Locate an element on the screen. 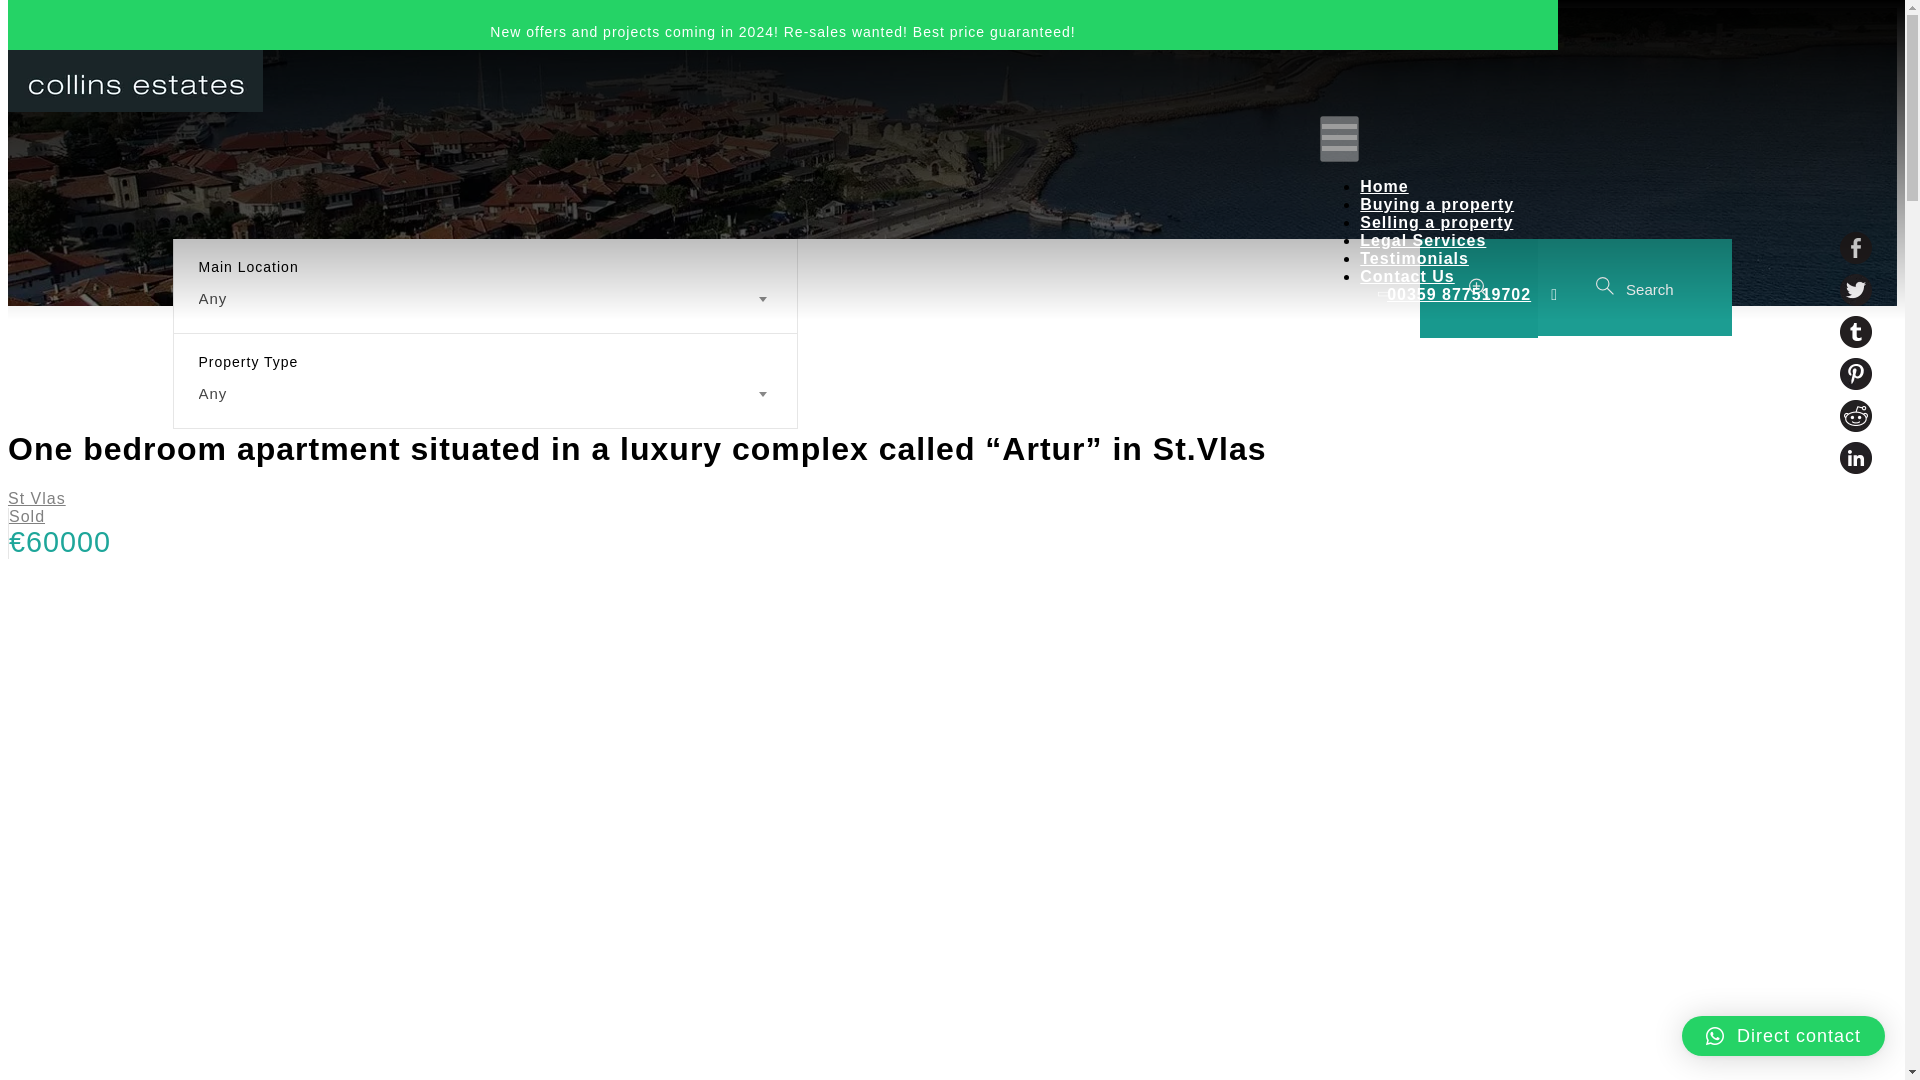  Selling a property is located at coordinates (1436, 222).